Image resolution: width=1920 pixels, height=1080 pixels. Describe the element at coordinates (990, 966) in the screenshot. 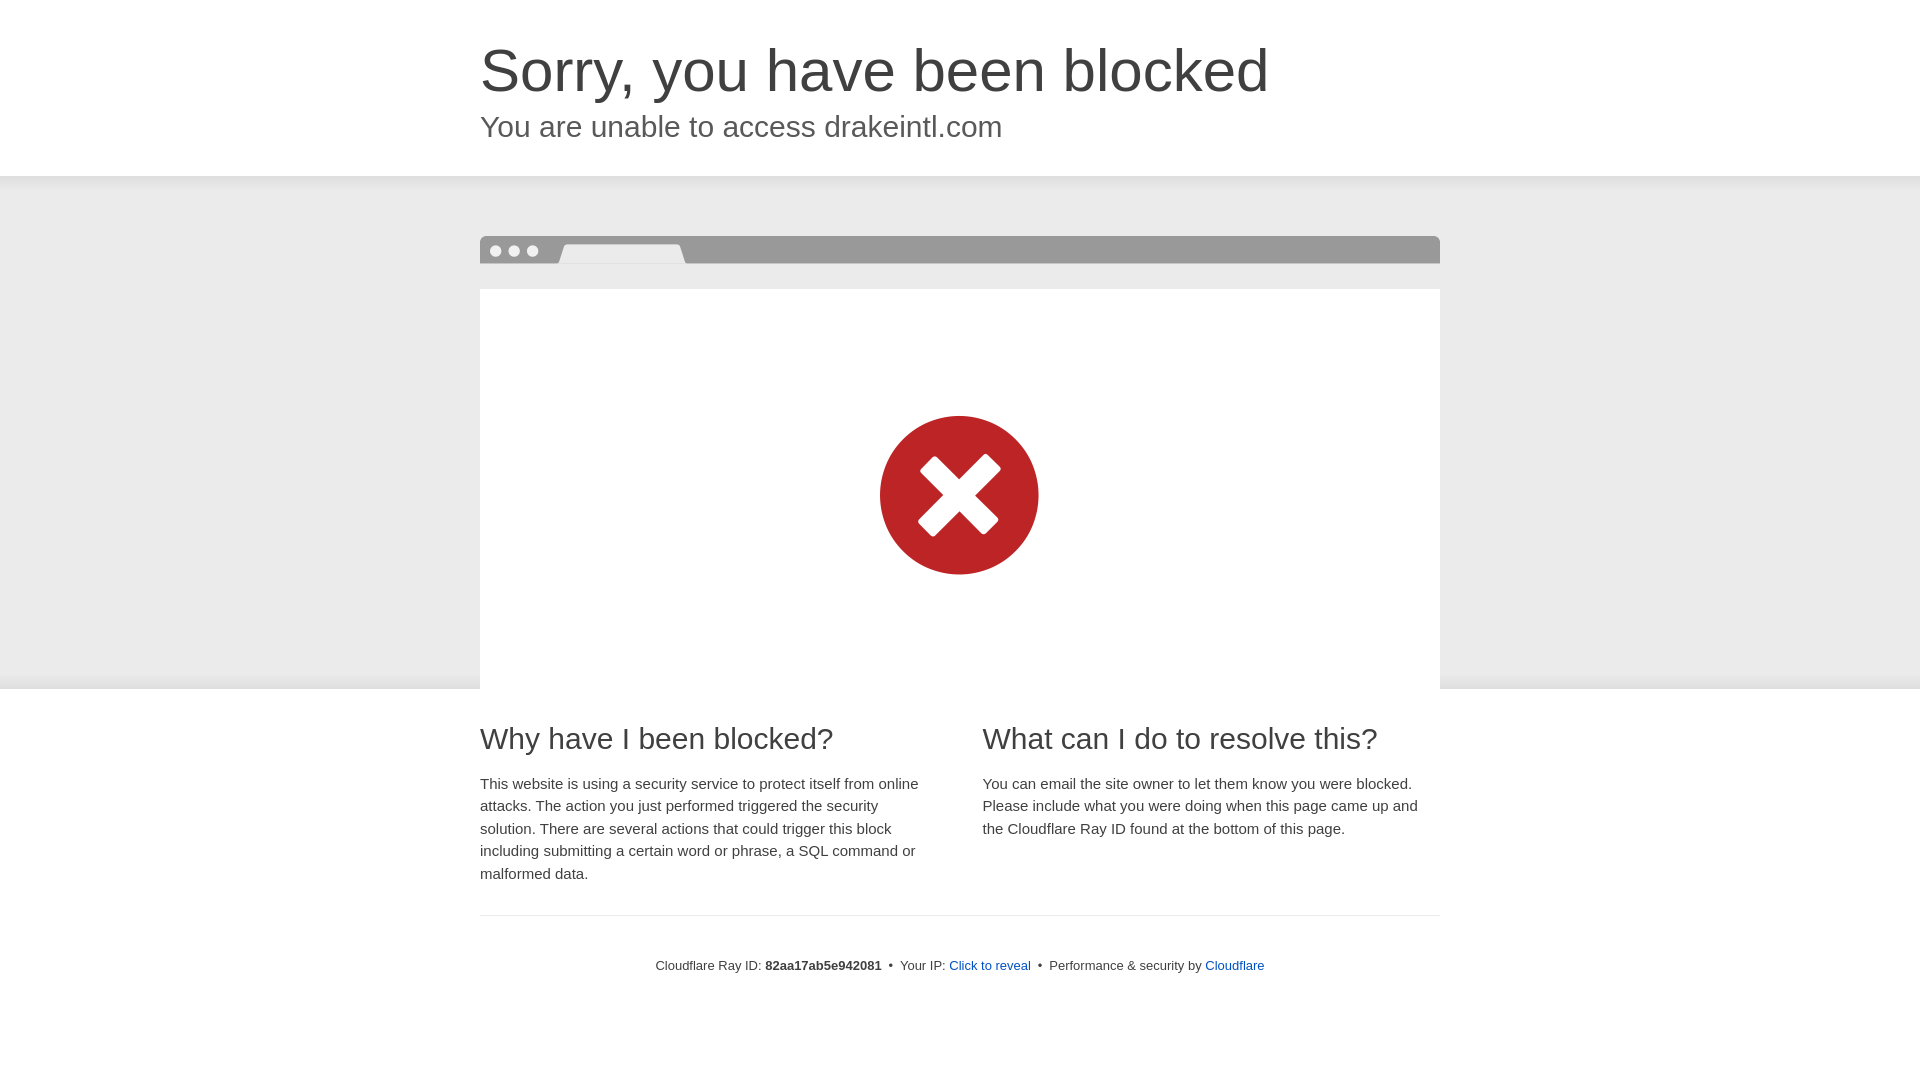

I see `Click to reveal` at that location.